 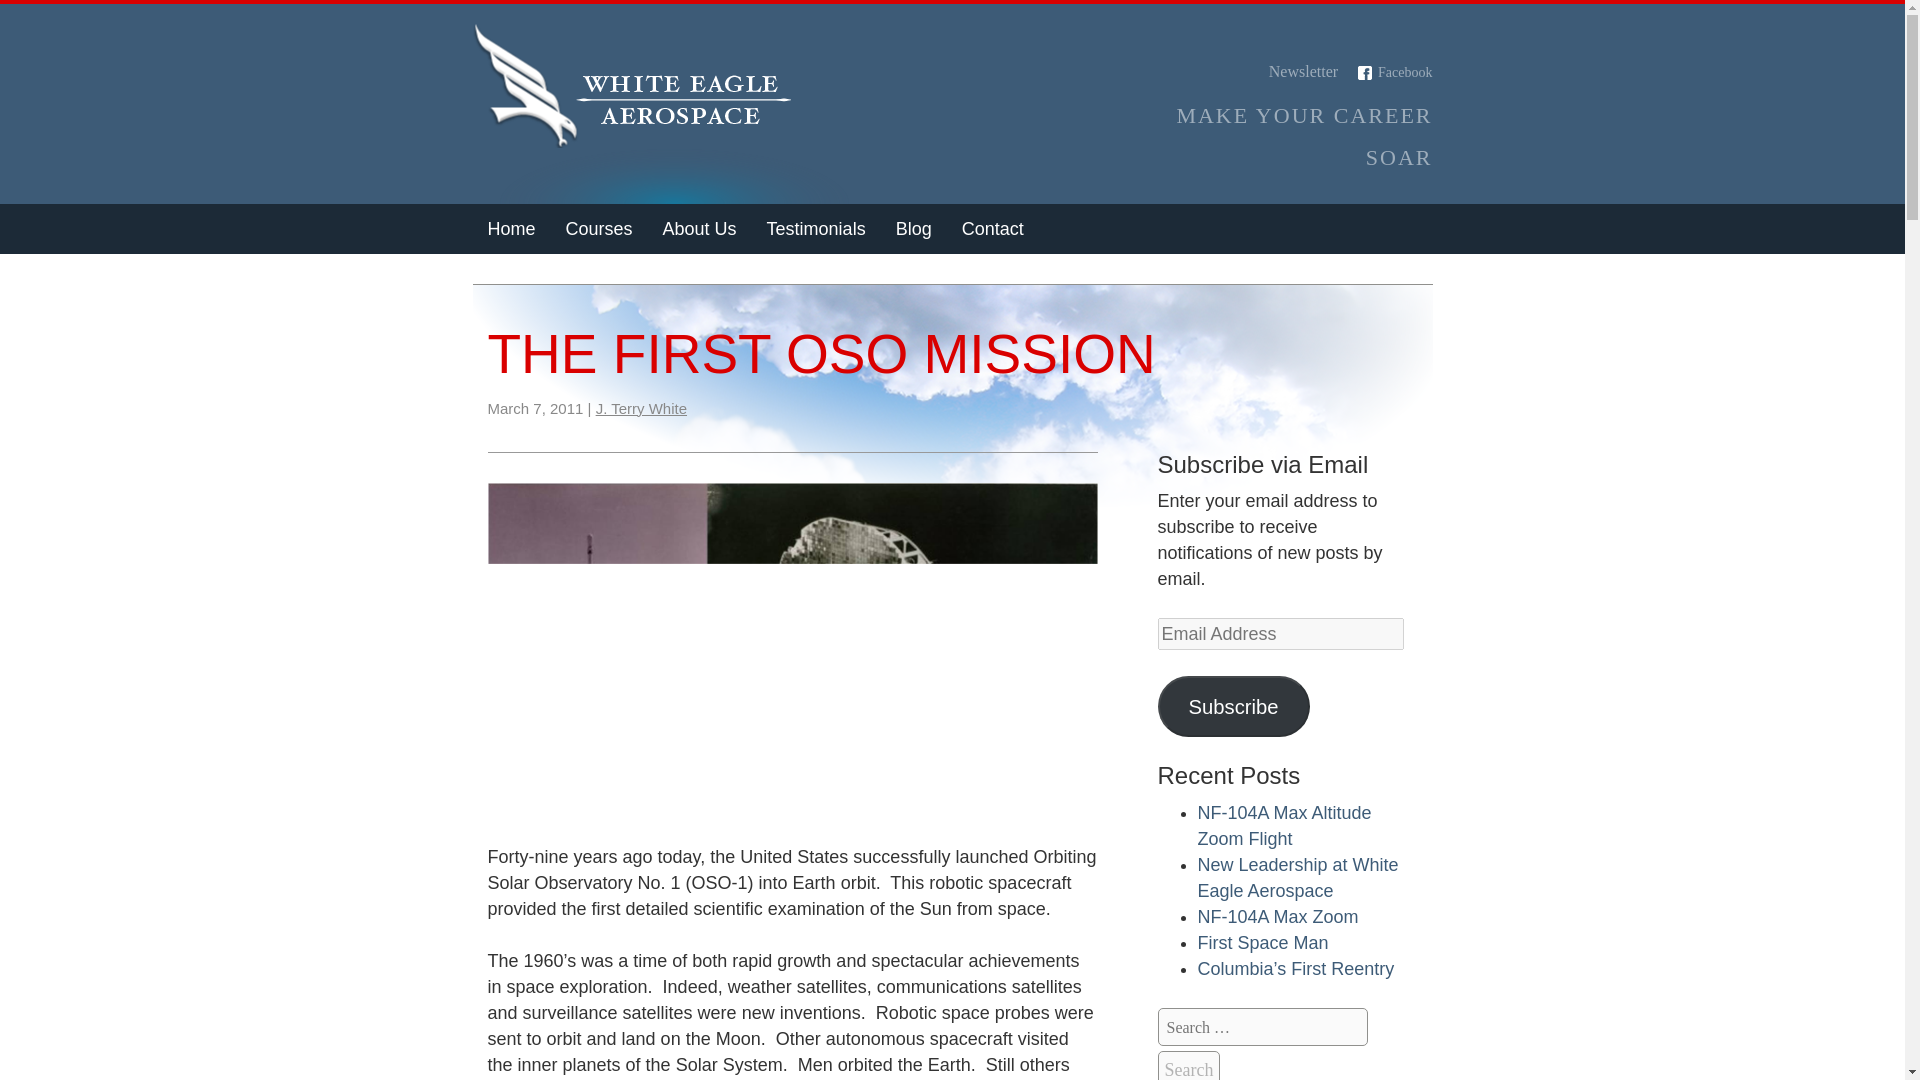 I want to click on NF-104A Max Altitude Zoom Flight, so click(x=1285, y=826).